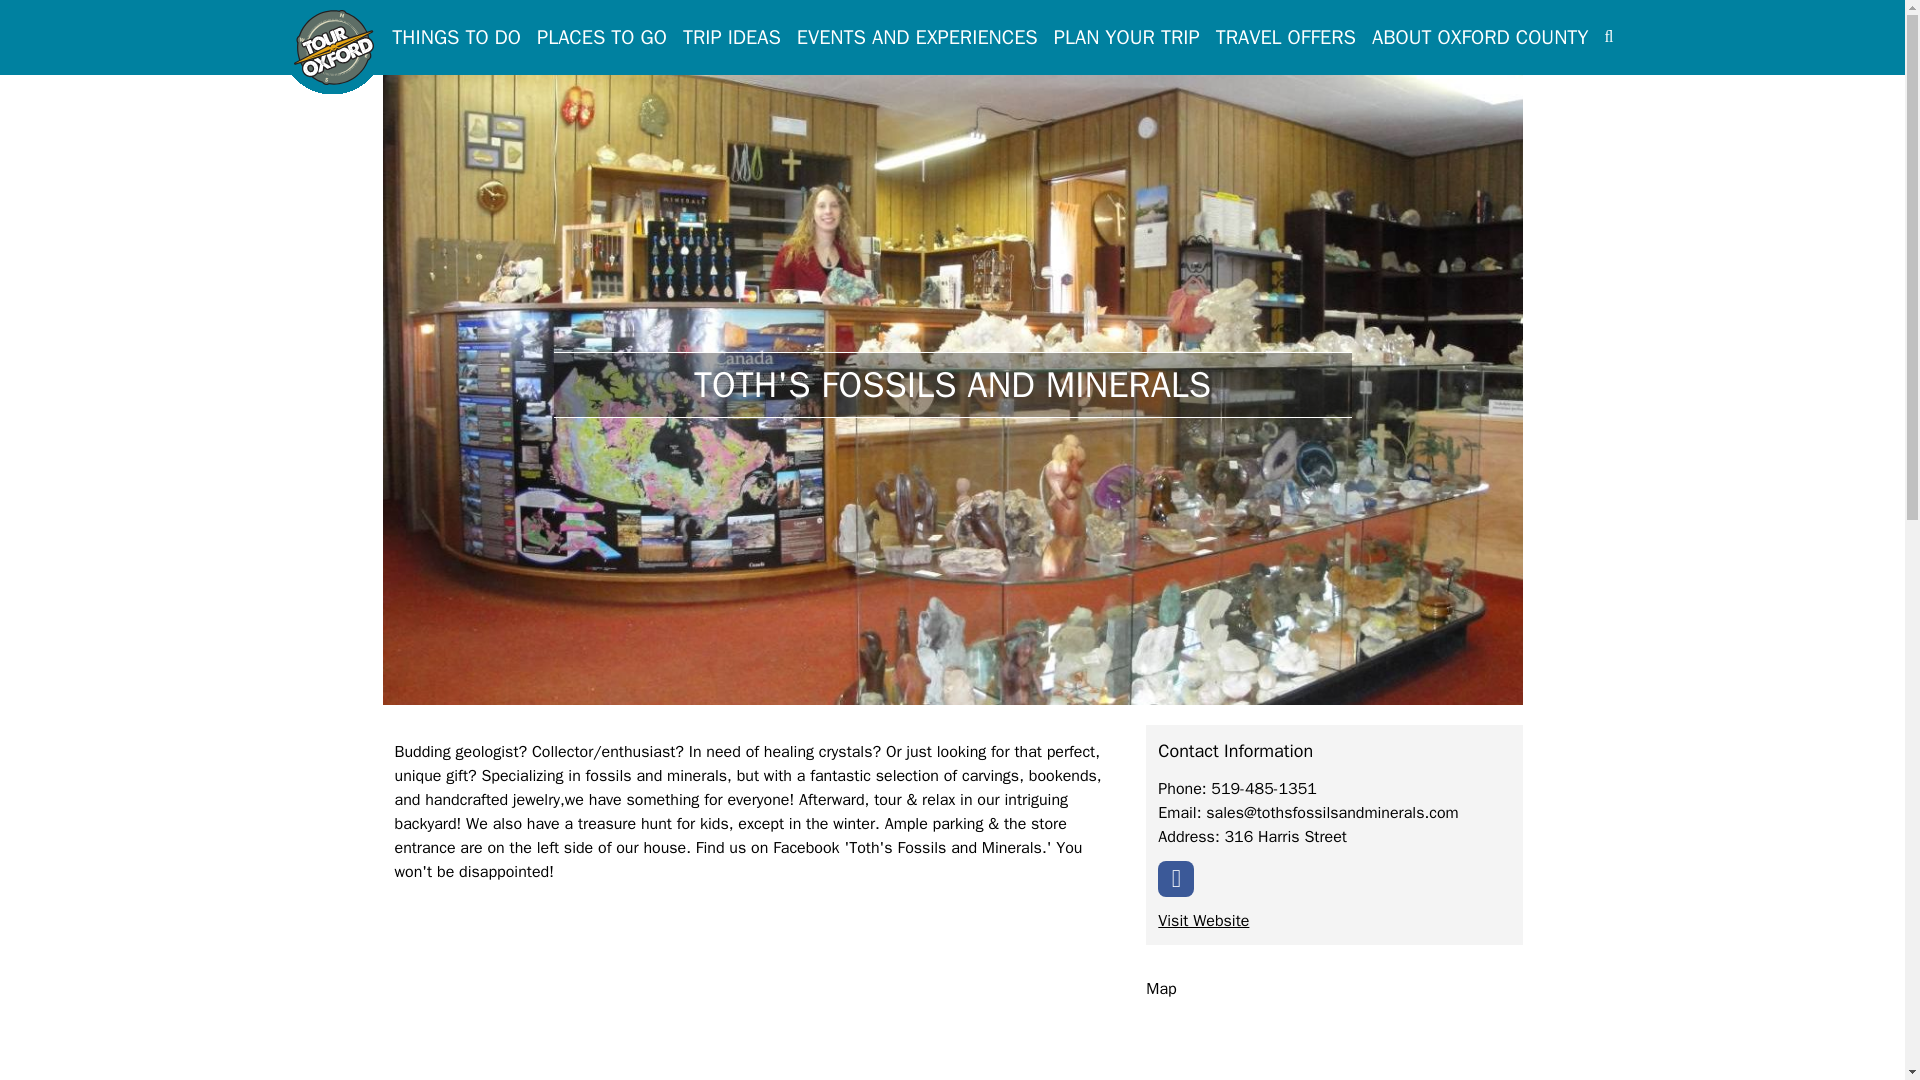 Image resolution: width=1920 pixels, height=1080 pixels. I want to click on Tourism Oxford, so click(334, 50).